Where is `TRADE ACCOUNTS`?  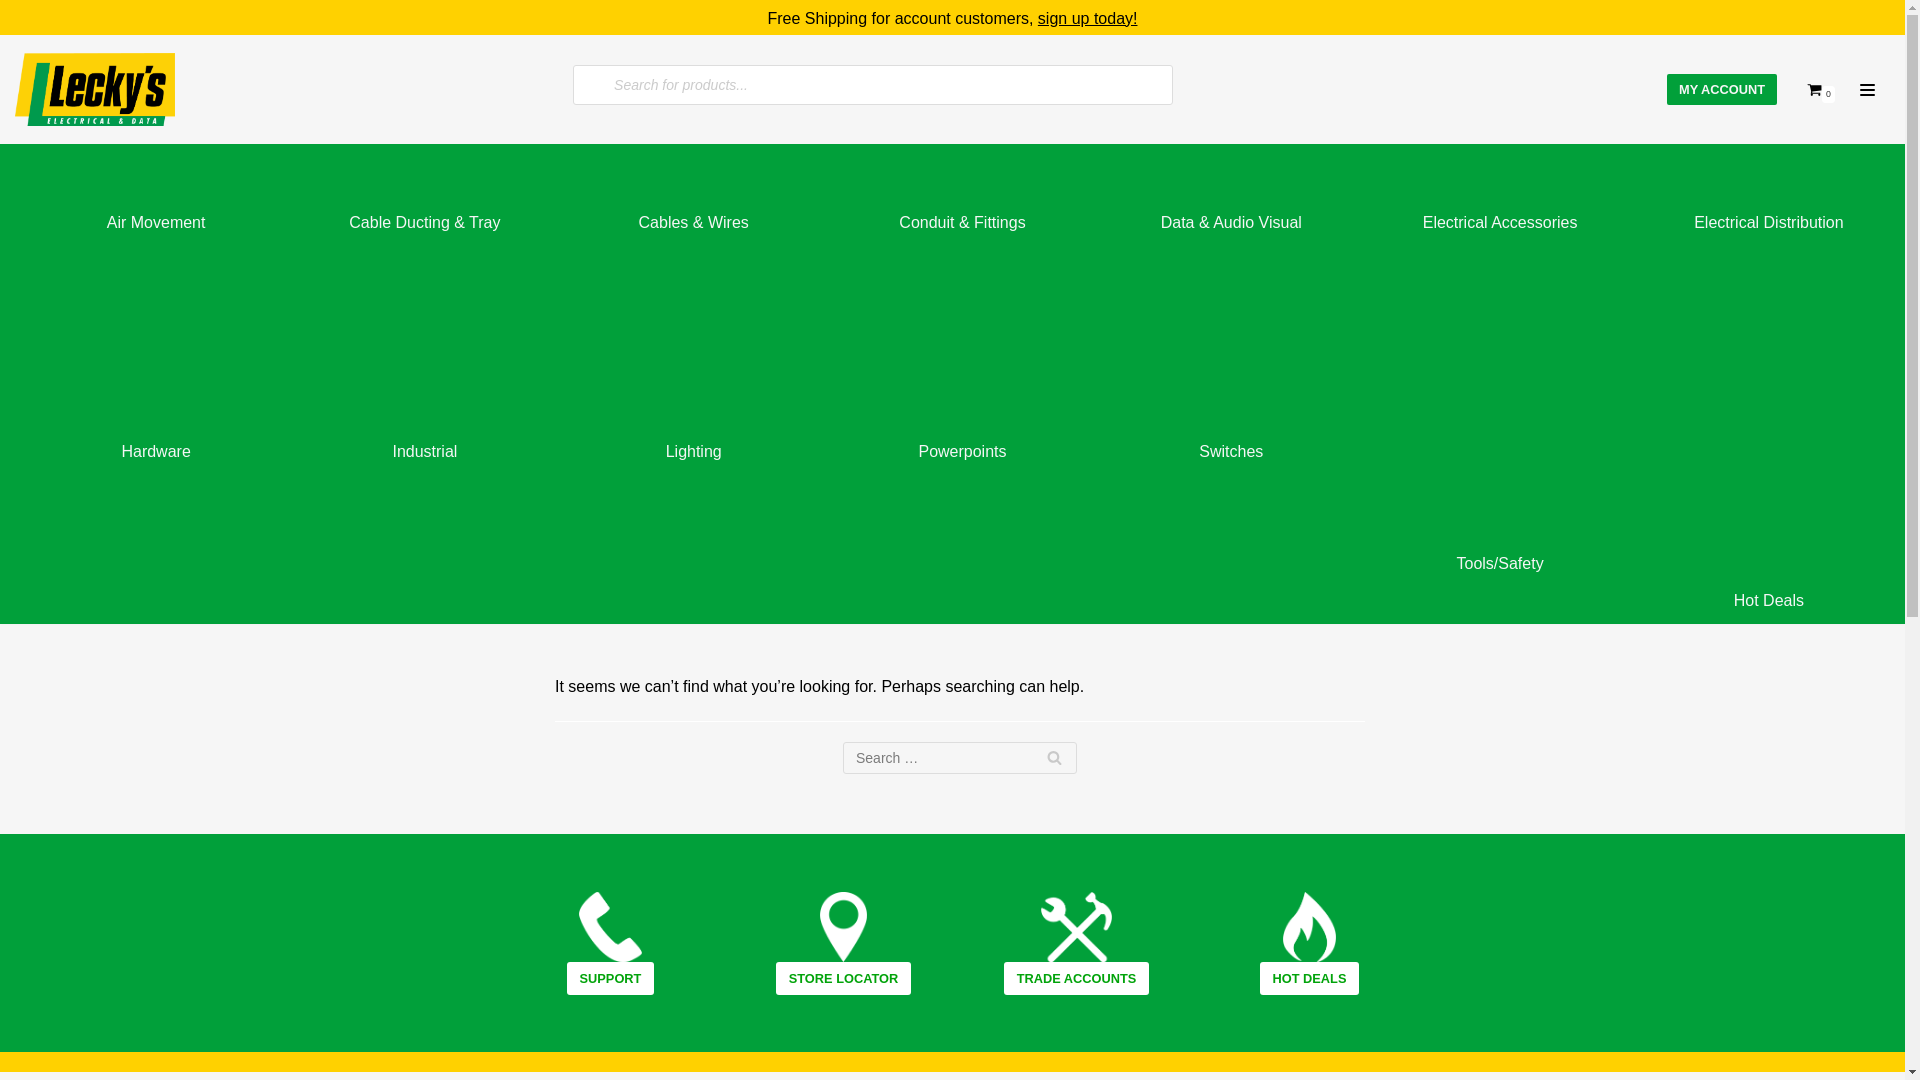 TRADE ACCOUNTS is located at coordinates (1077, 978).